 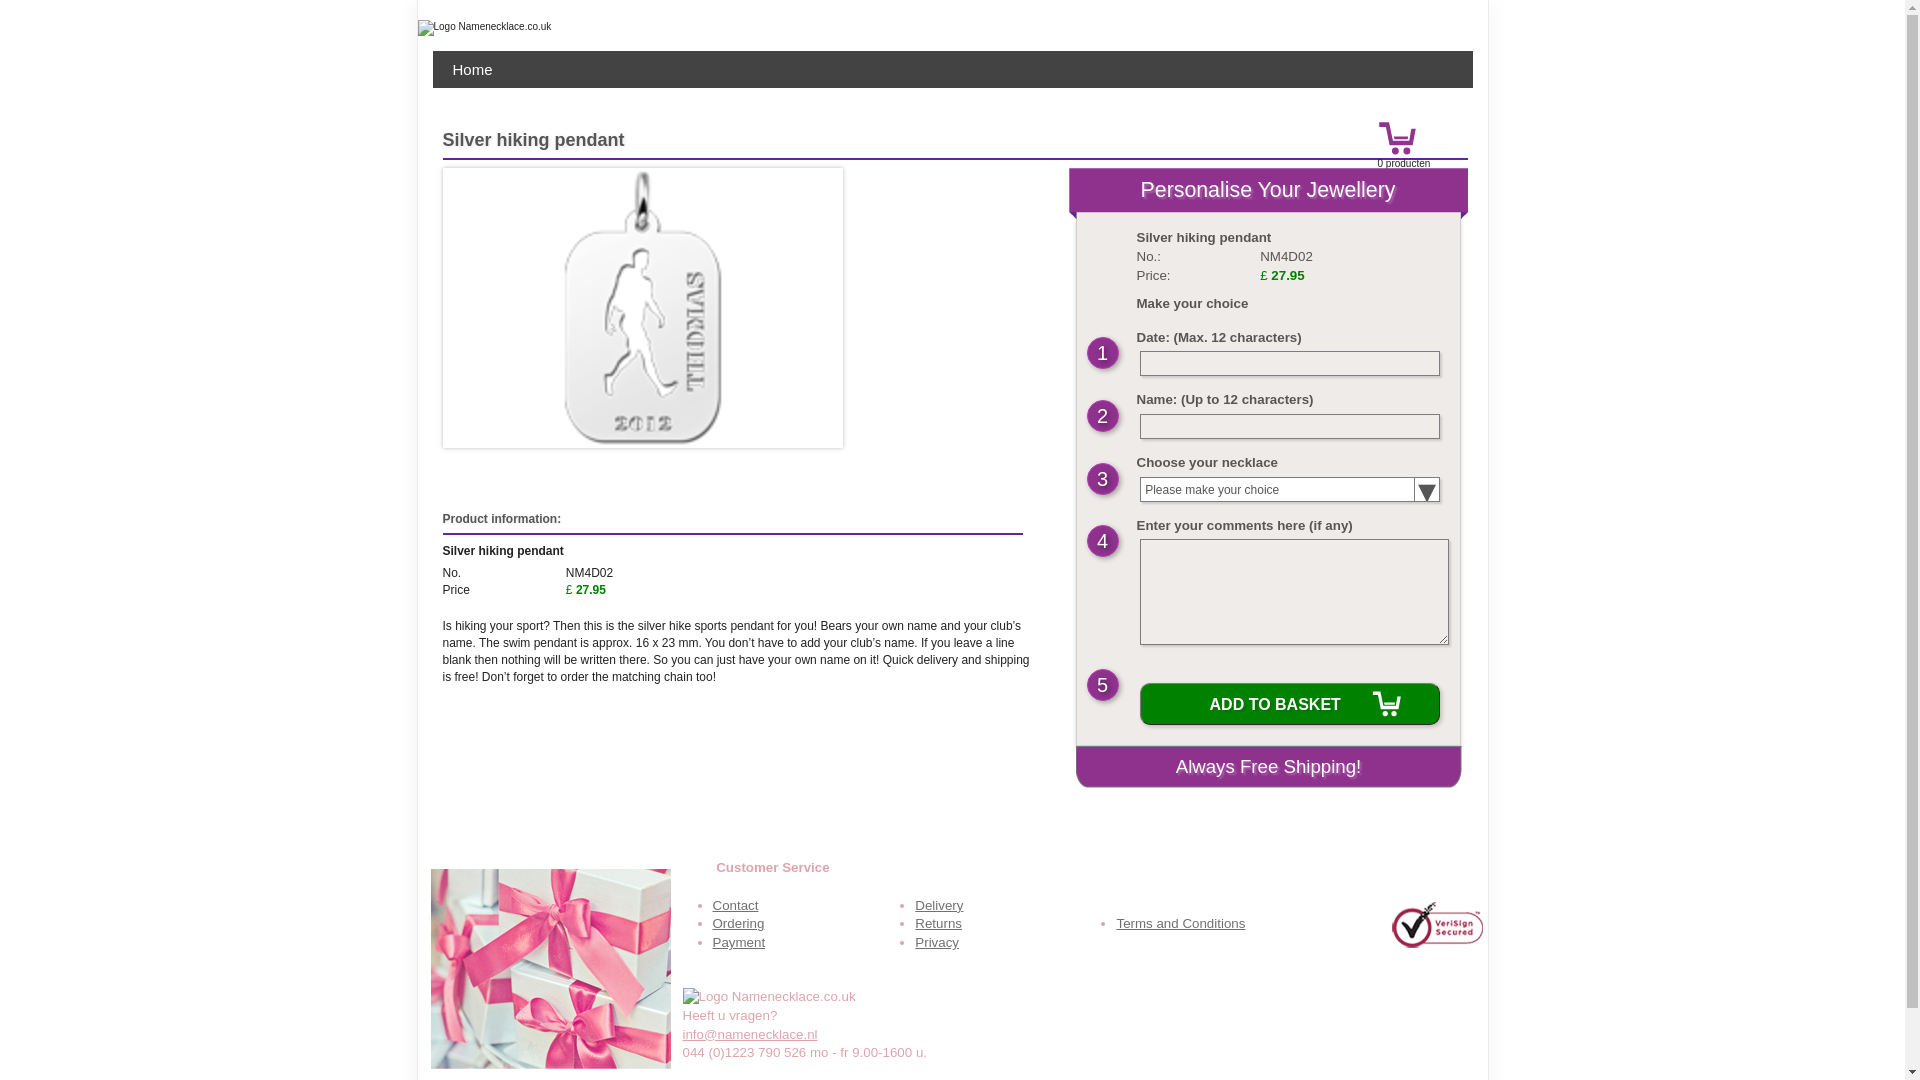 What do you see at coordinates (936, 942) in the screenshot?
I see `Privacy` at bounding box center [936, 942].